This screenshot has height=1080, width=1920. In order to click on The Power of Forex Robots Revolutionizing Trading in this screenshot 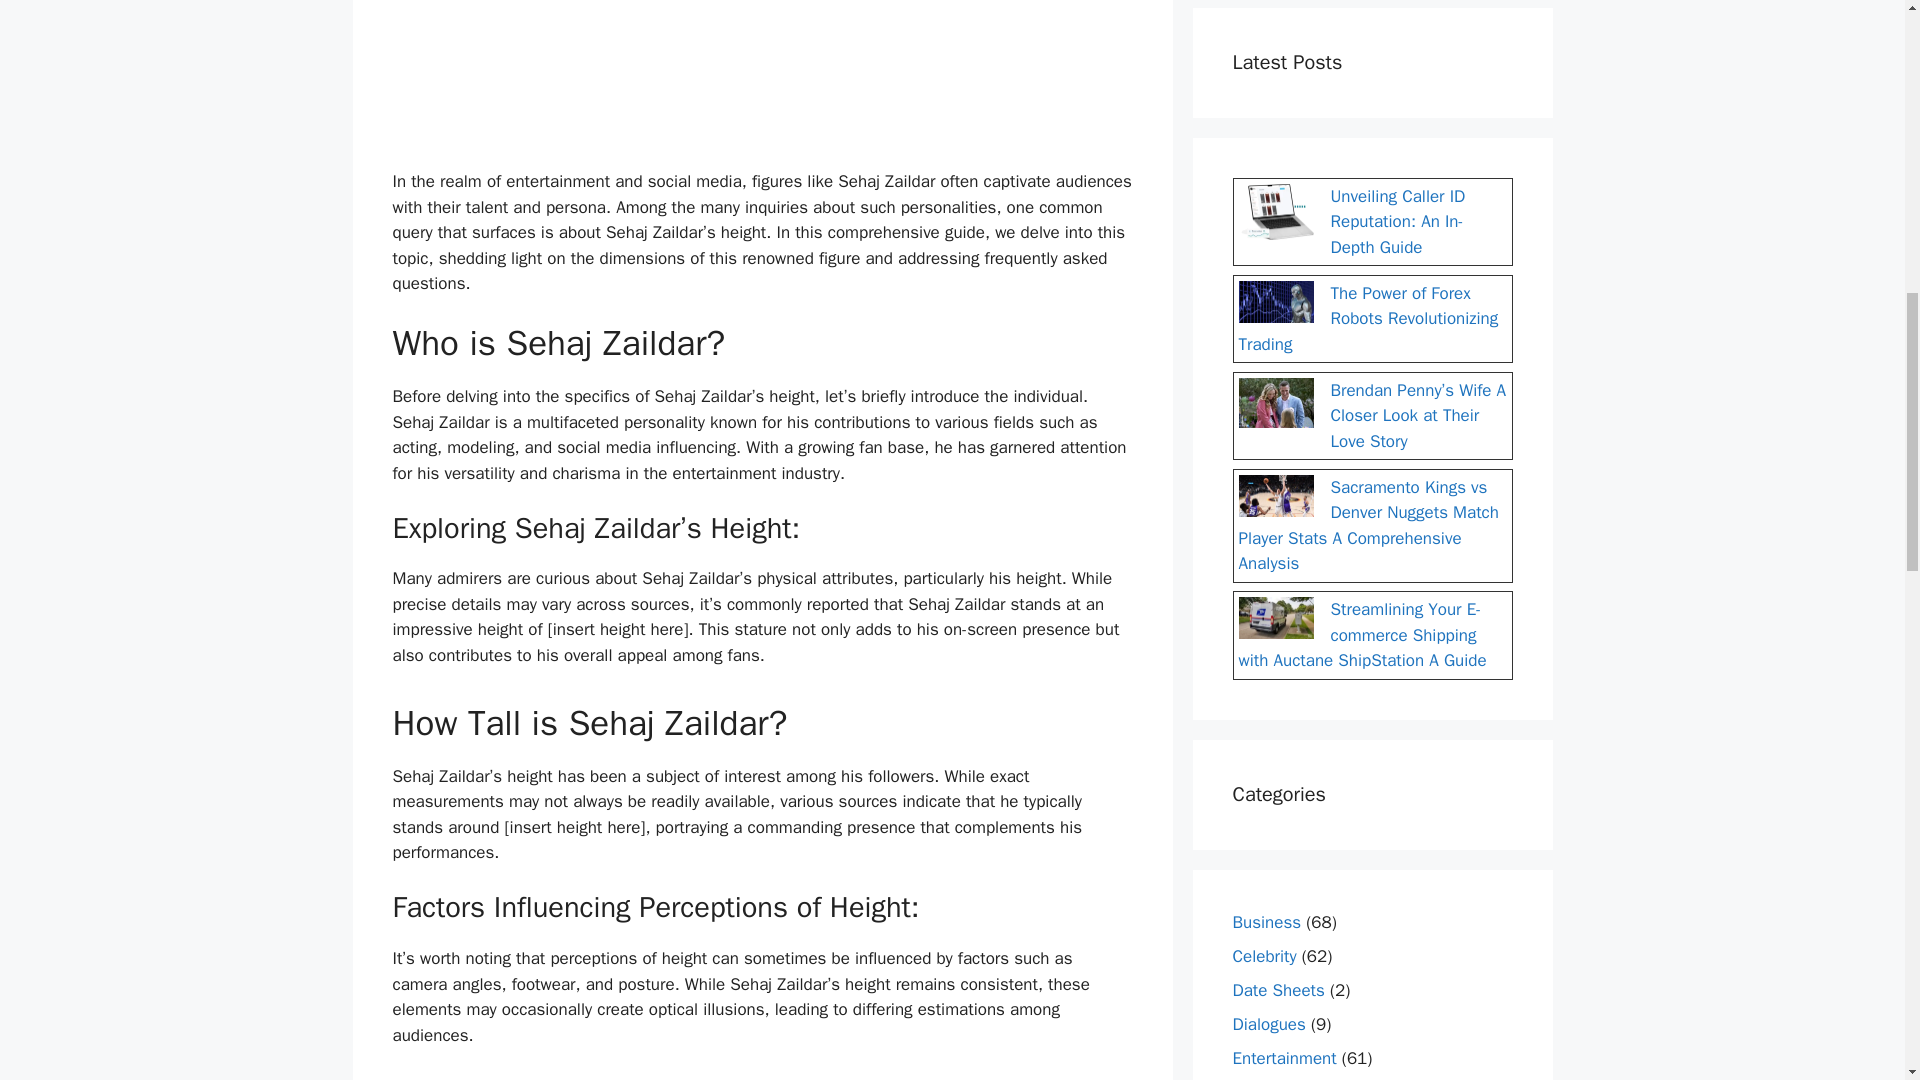, I will do `click(1368, 318)`.